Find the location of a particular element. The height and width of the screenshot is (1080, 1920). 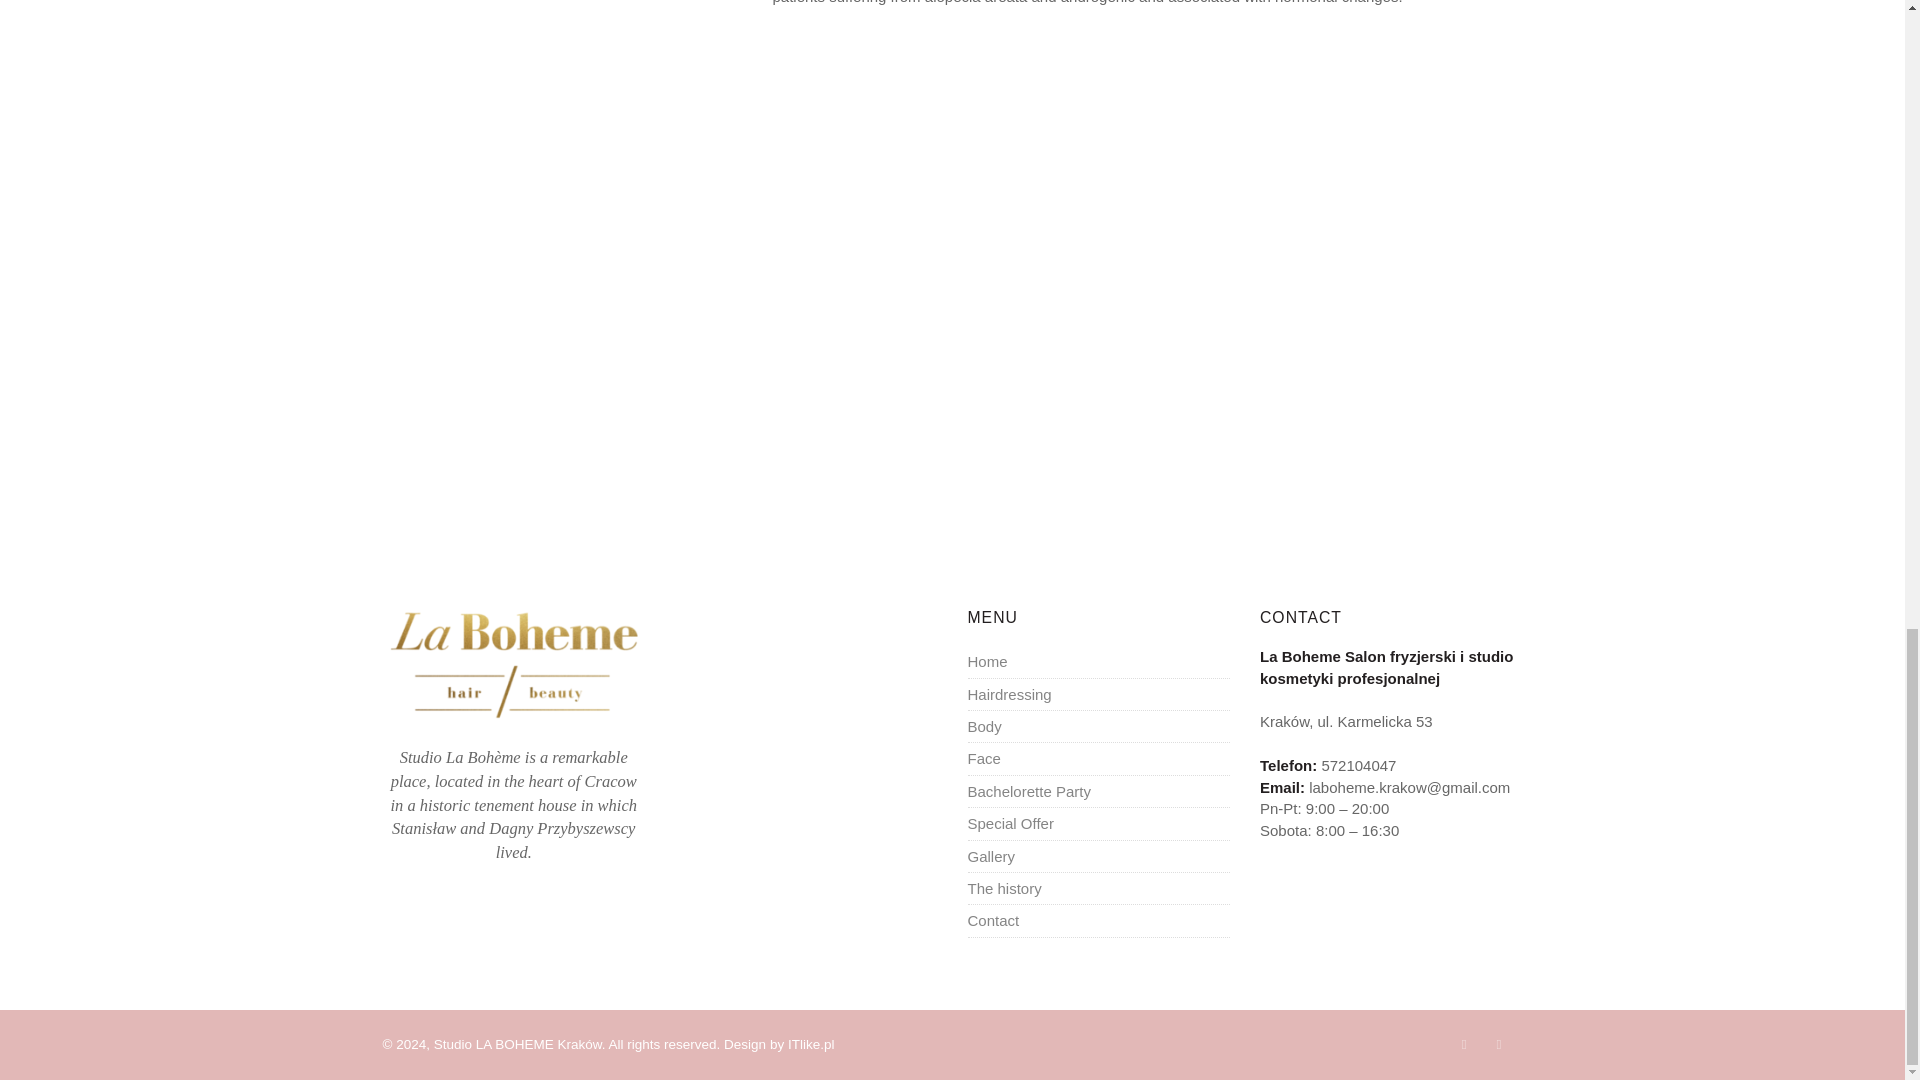

The history is located at coordinates (1004, 888).